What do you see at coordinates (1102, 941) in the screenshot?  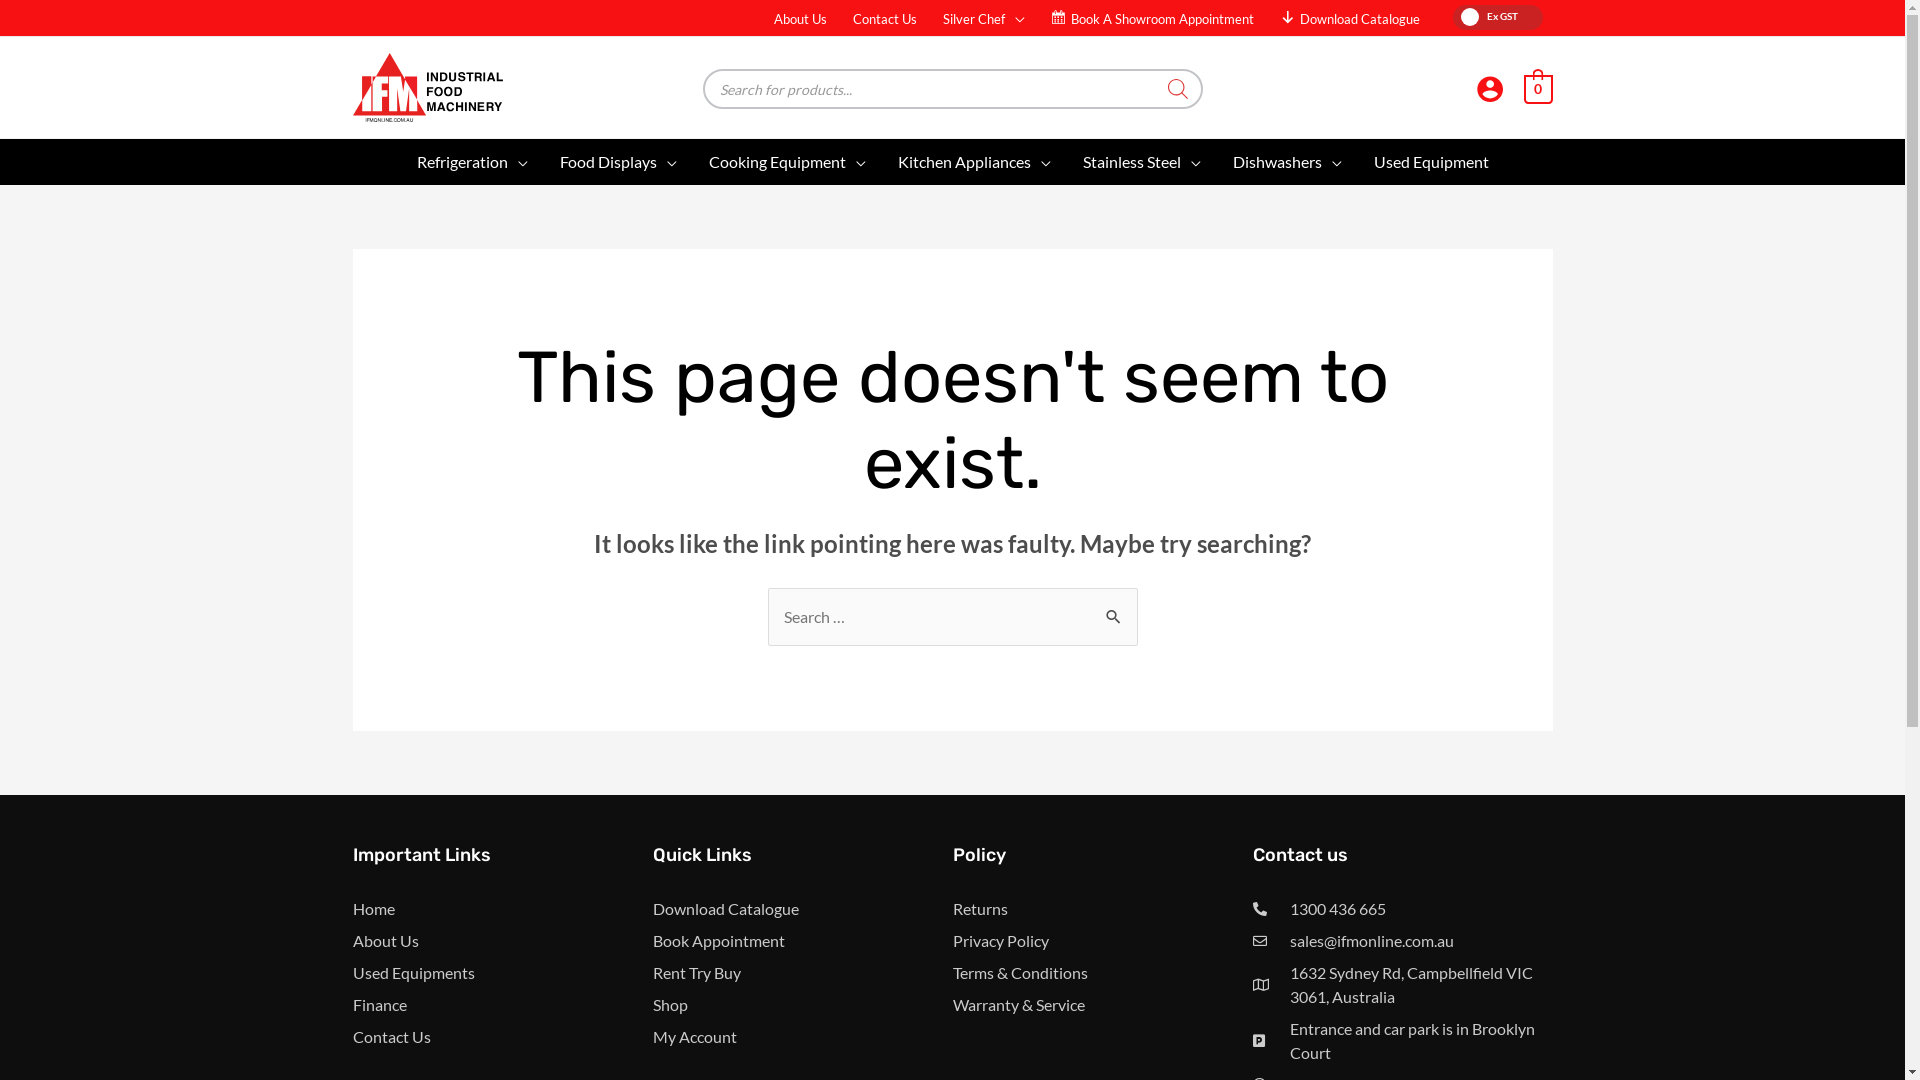 I see `Privacy Policy` at bounding box center [1102, 941].